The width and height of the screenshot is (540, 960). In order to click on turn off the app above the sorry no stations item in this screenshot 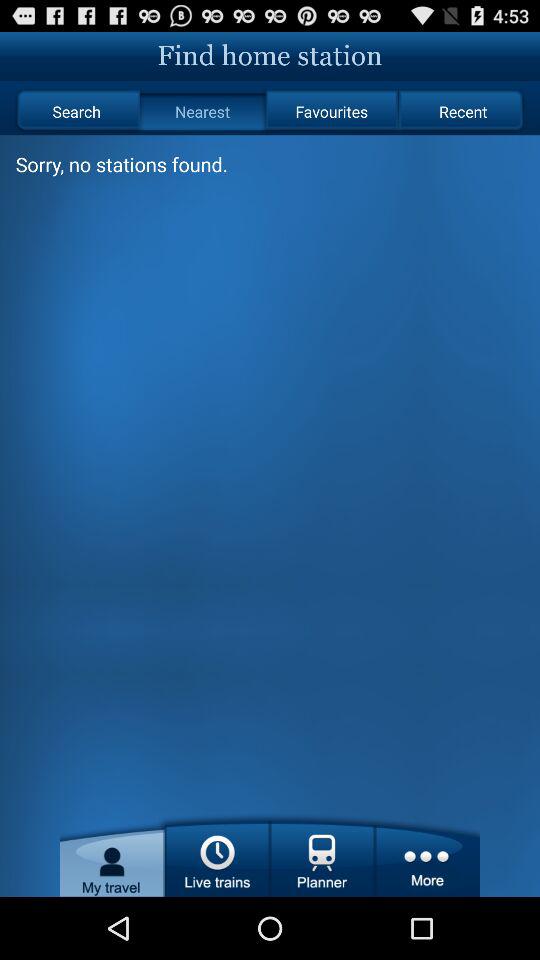, I will do `click(202, 112)`.